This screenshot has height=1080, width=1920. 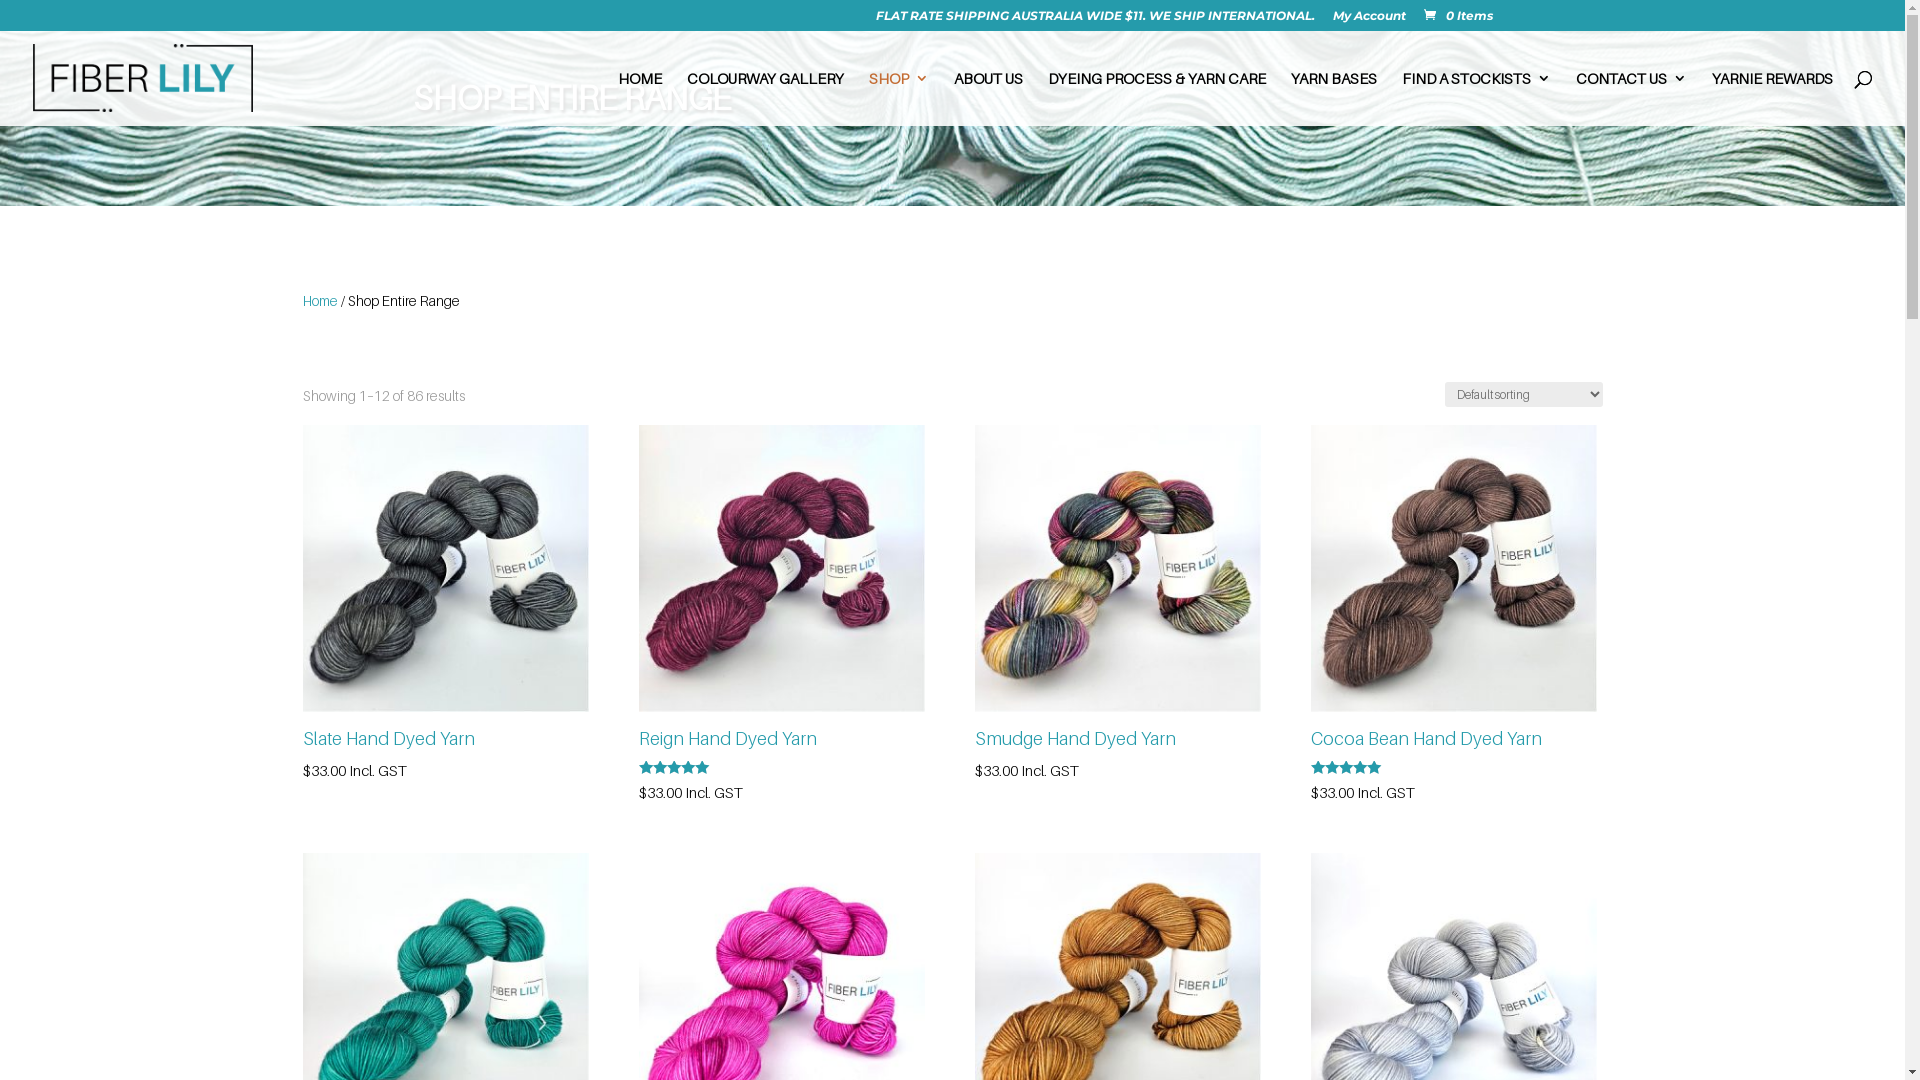 What do you see at coordinates (446, 604) in the screenshot?
I see `Slate Hand Dyed Yarn
$33.00 Incl. GST` at bounding box center [446, 604].